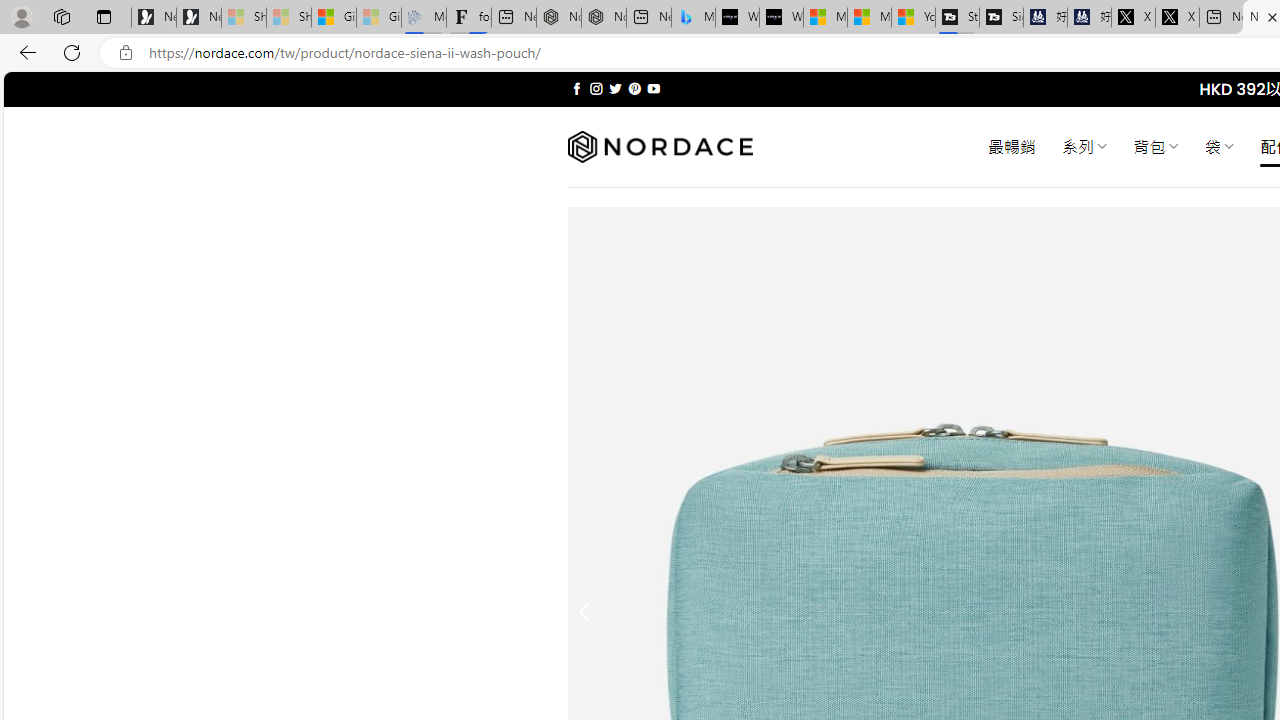 This screenshot has height=720, width=1280. Describe the element at coordinates (72, 52) in the screenshot. I see `Refresh` at that location.